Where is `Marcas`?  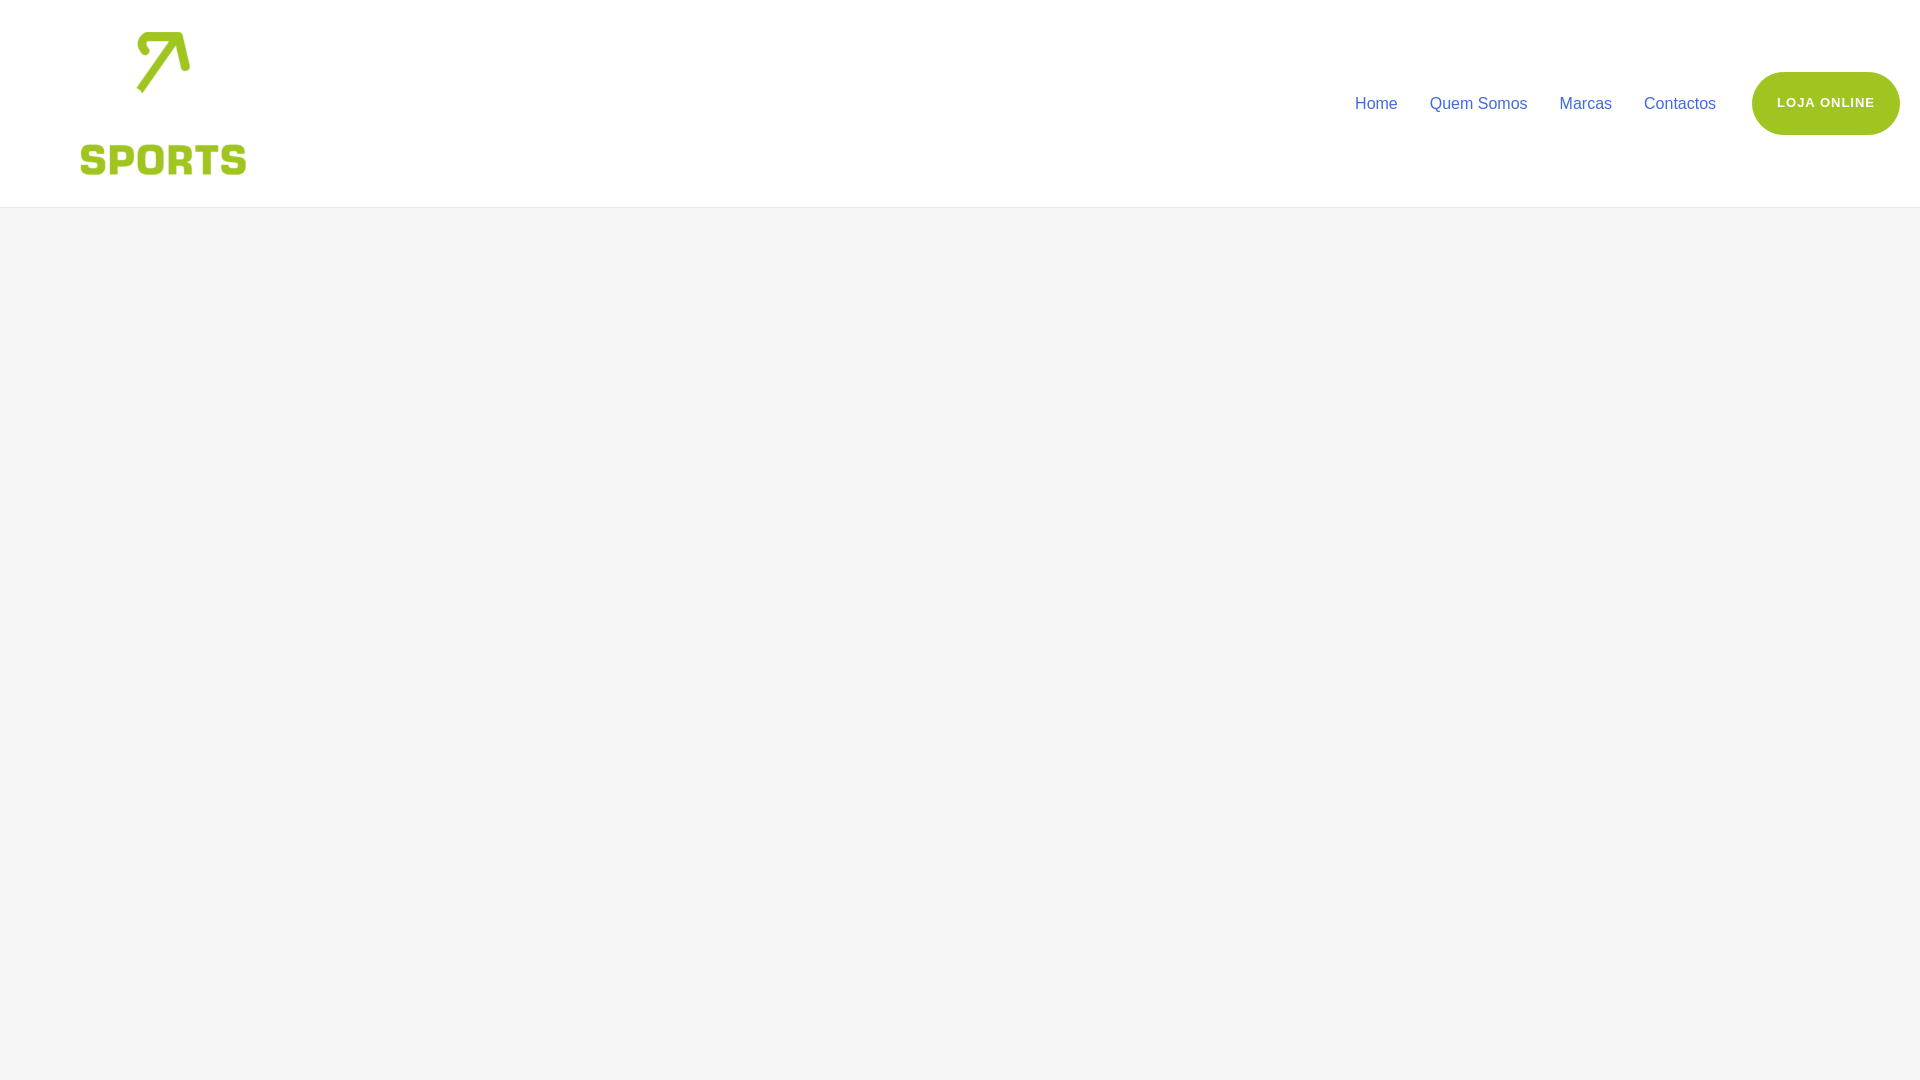
Marcas is located at coordinates (1586, 103).